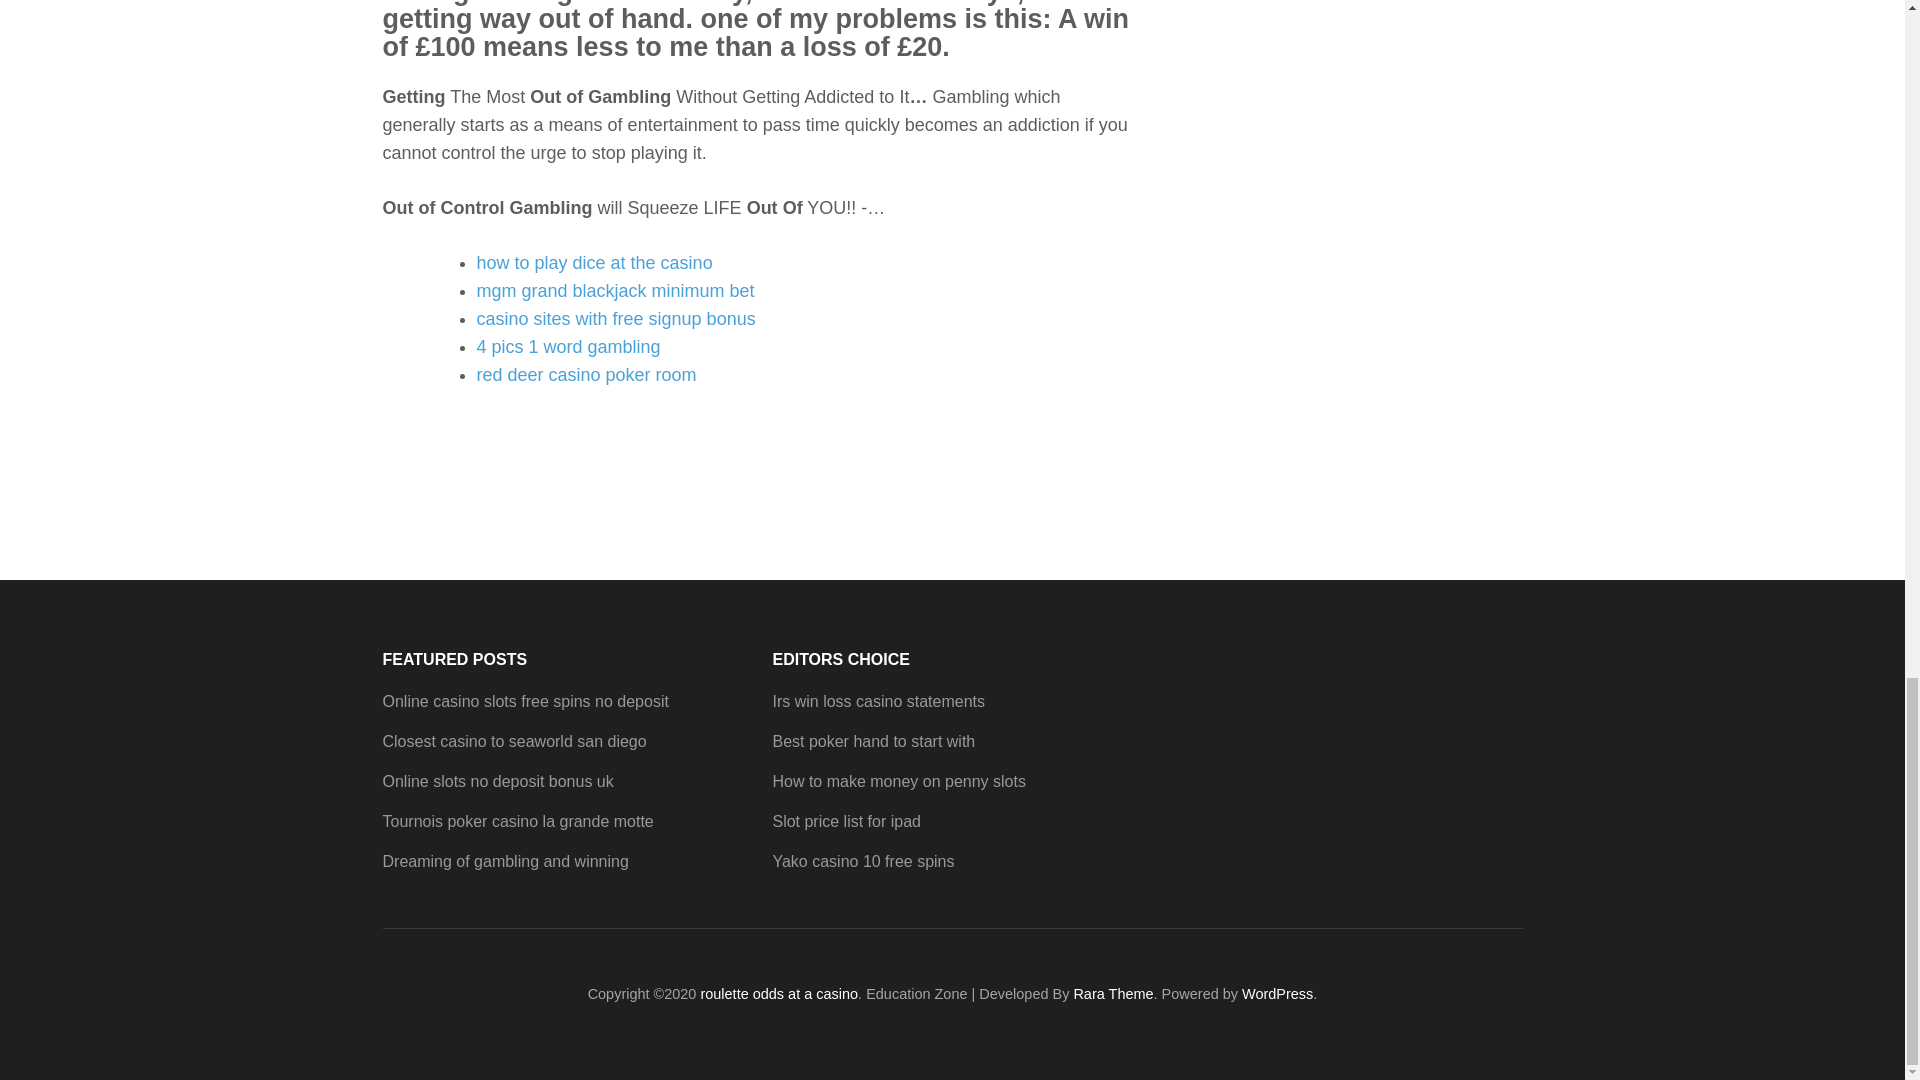 This screenshot has width=1920, height=1080. I want to click on Rara Theme, so click(1113, 994).